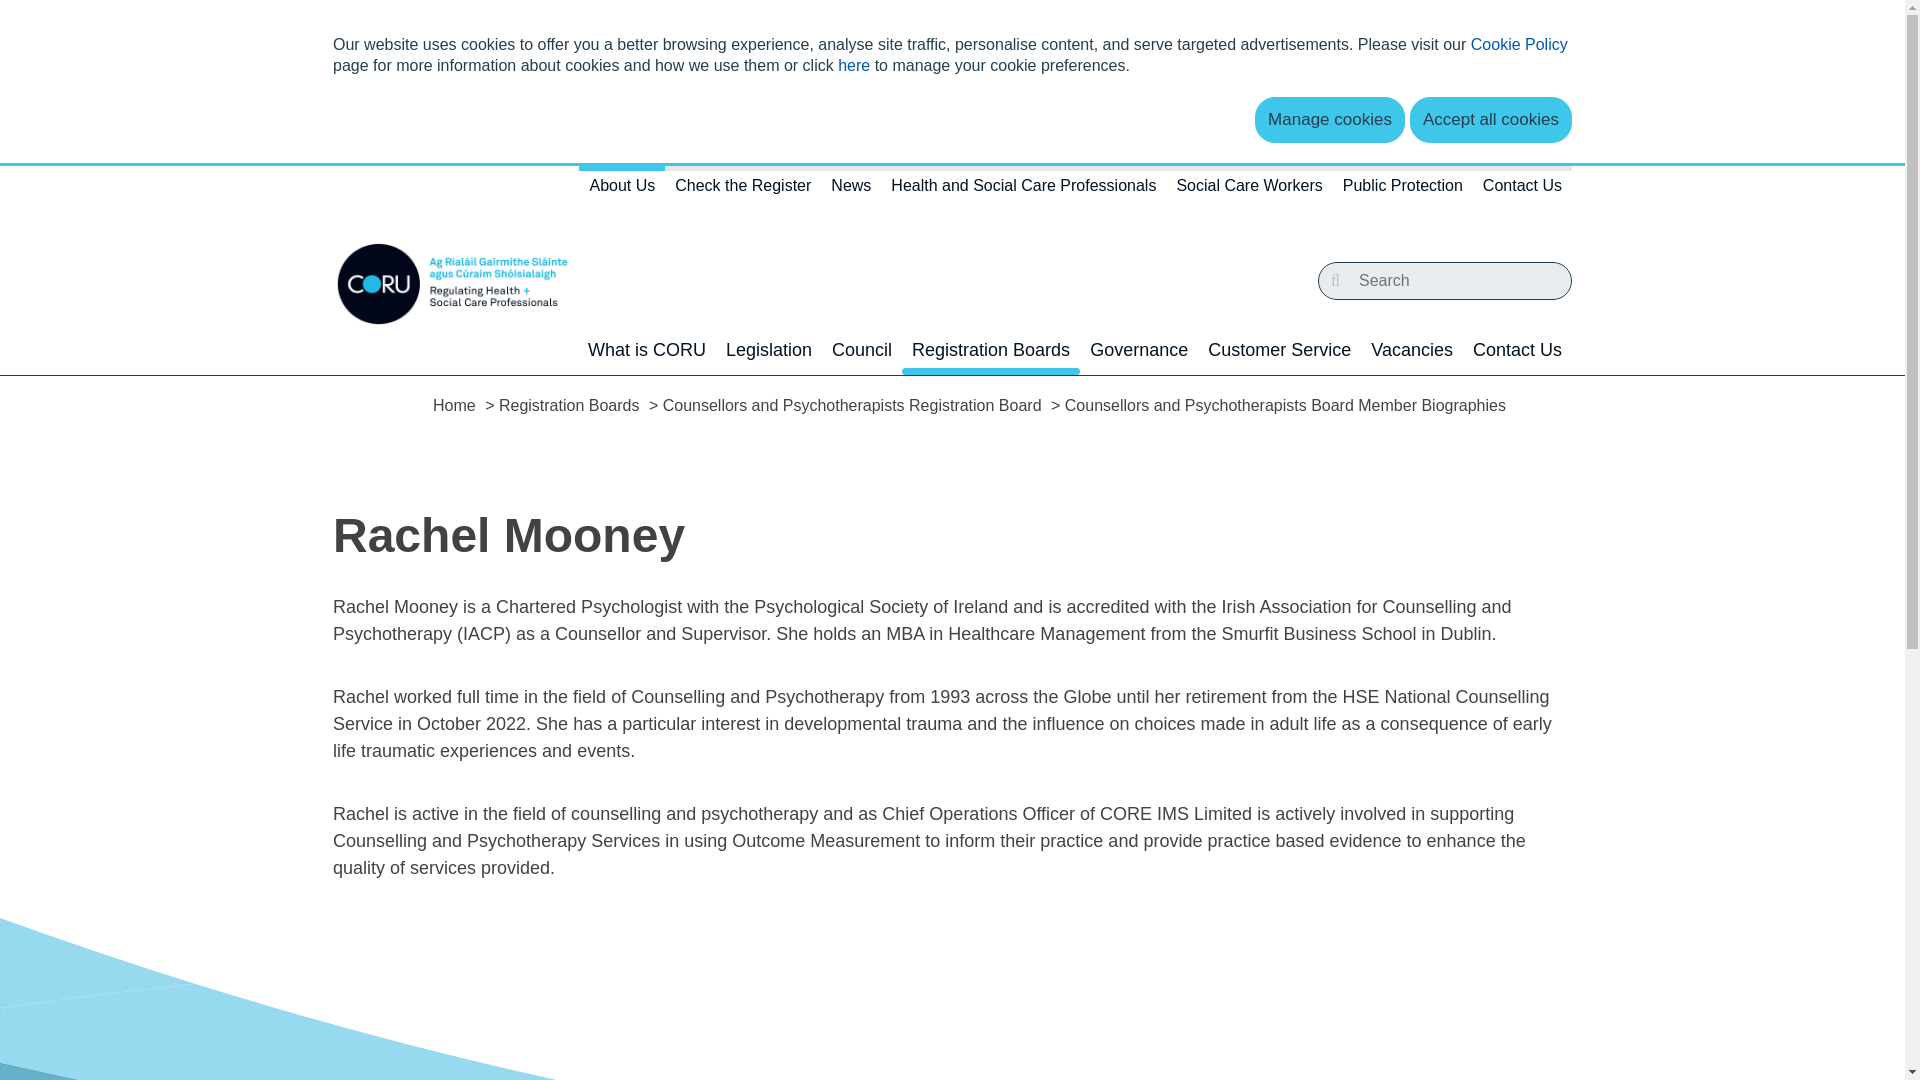 The image size is (1920, 1080). Describe the element at coordinates (768, 350) in the screenshot. I see `Legislation` at that location.